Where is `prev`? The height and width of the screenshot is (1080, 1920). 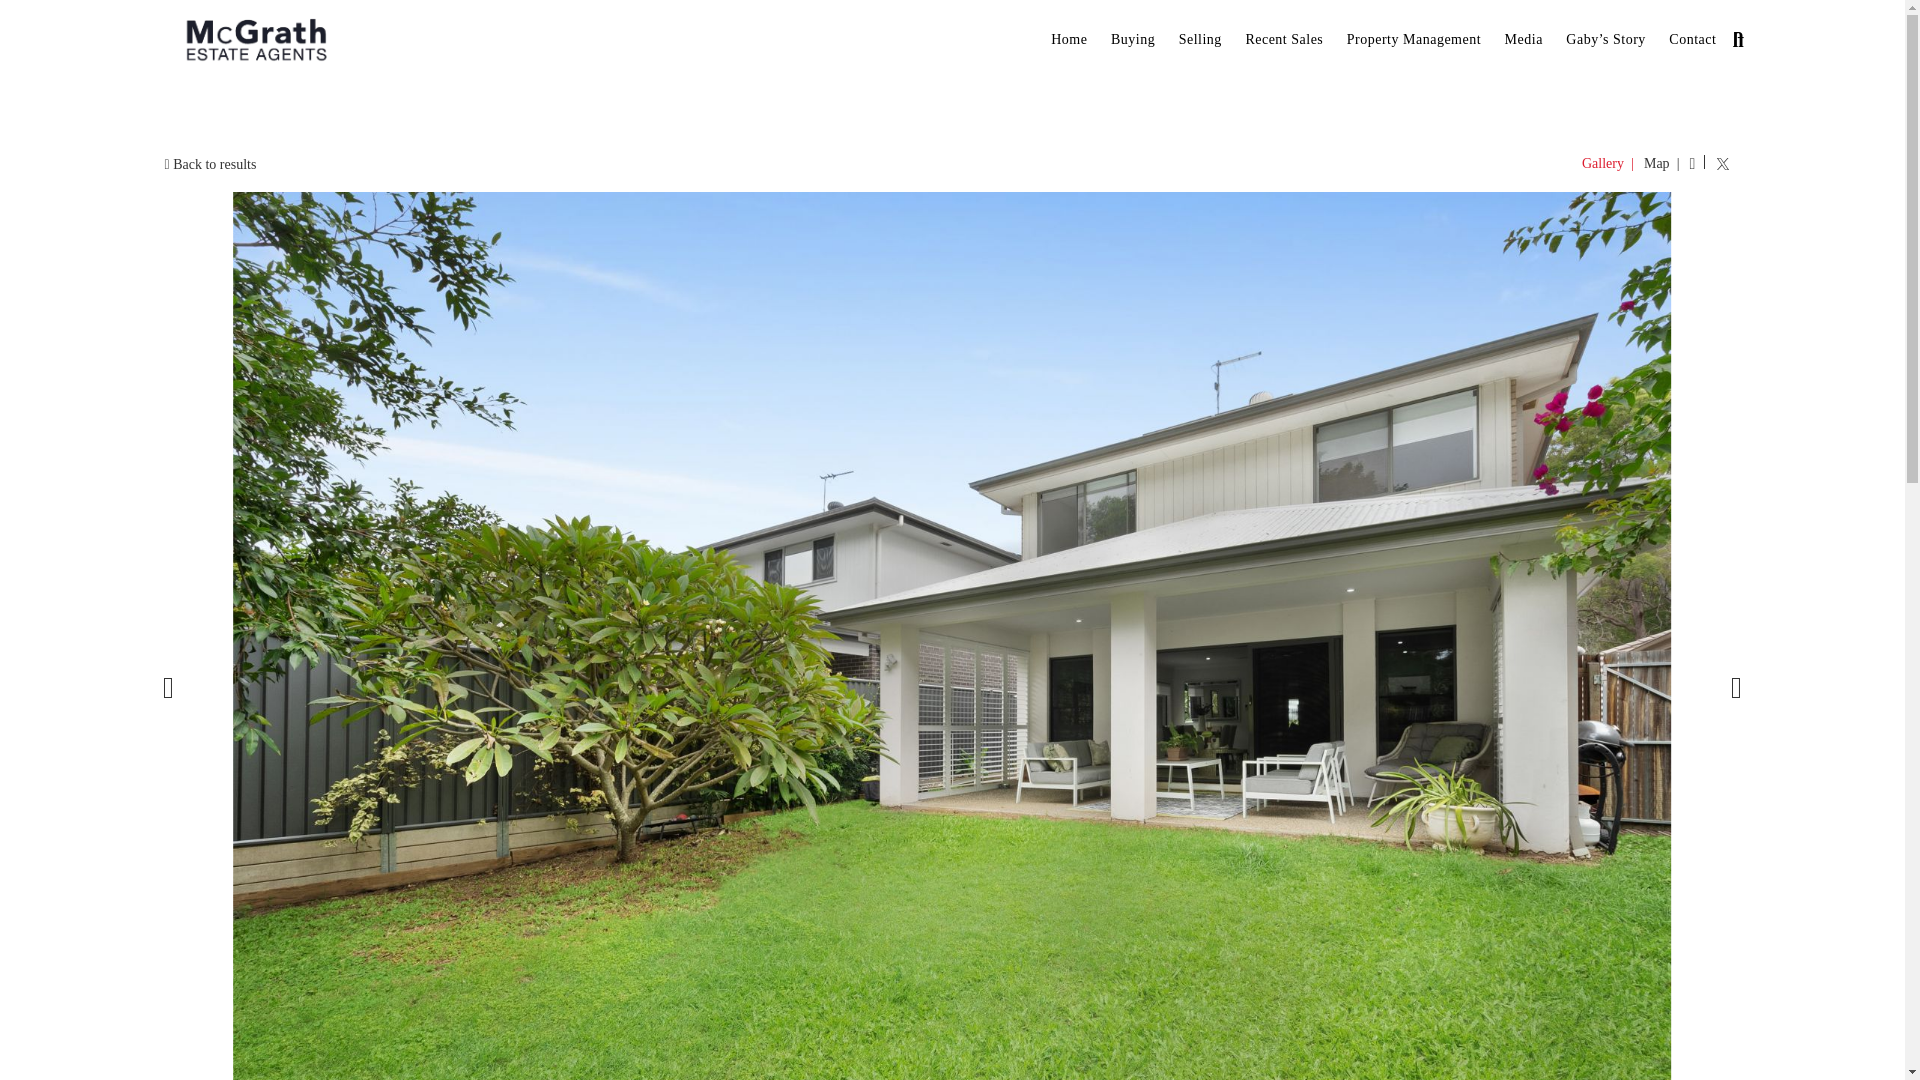
prev is located at coordinates (168, 685).